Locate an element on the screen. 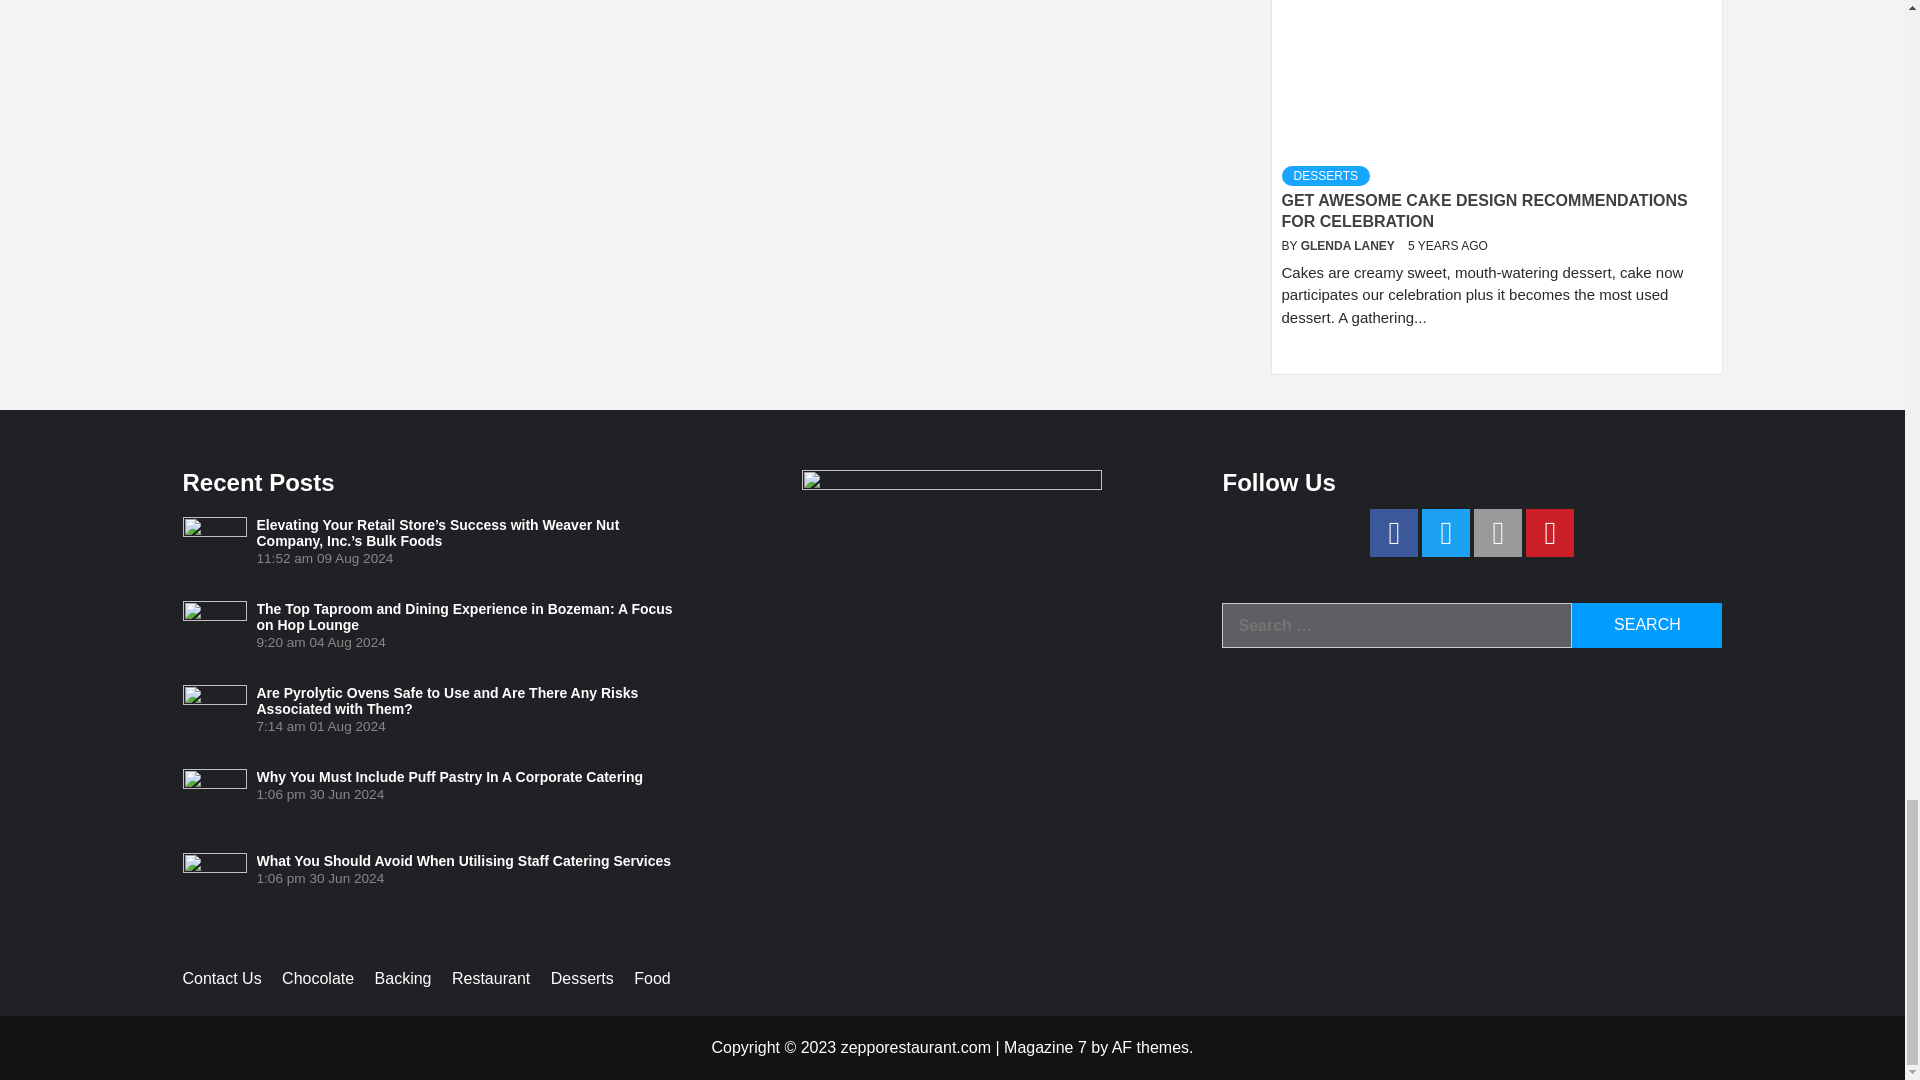 Image resolution: width=1920 pixels, height=1080 pixels. LinkedIn is located at coordinates (1498, 532).